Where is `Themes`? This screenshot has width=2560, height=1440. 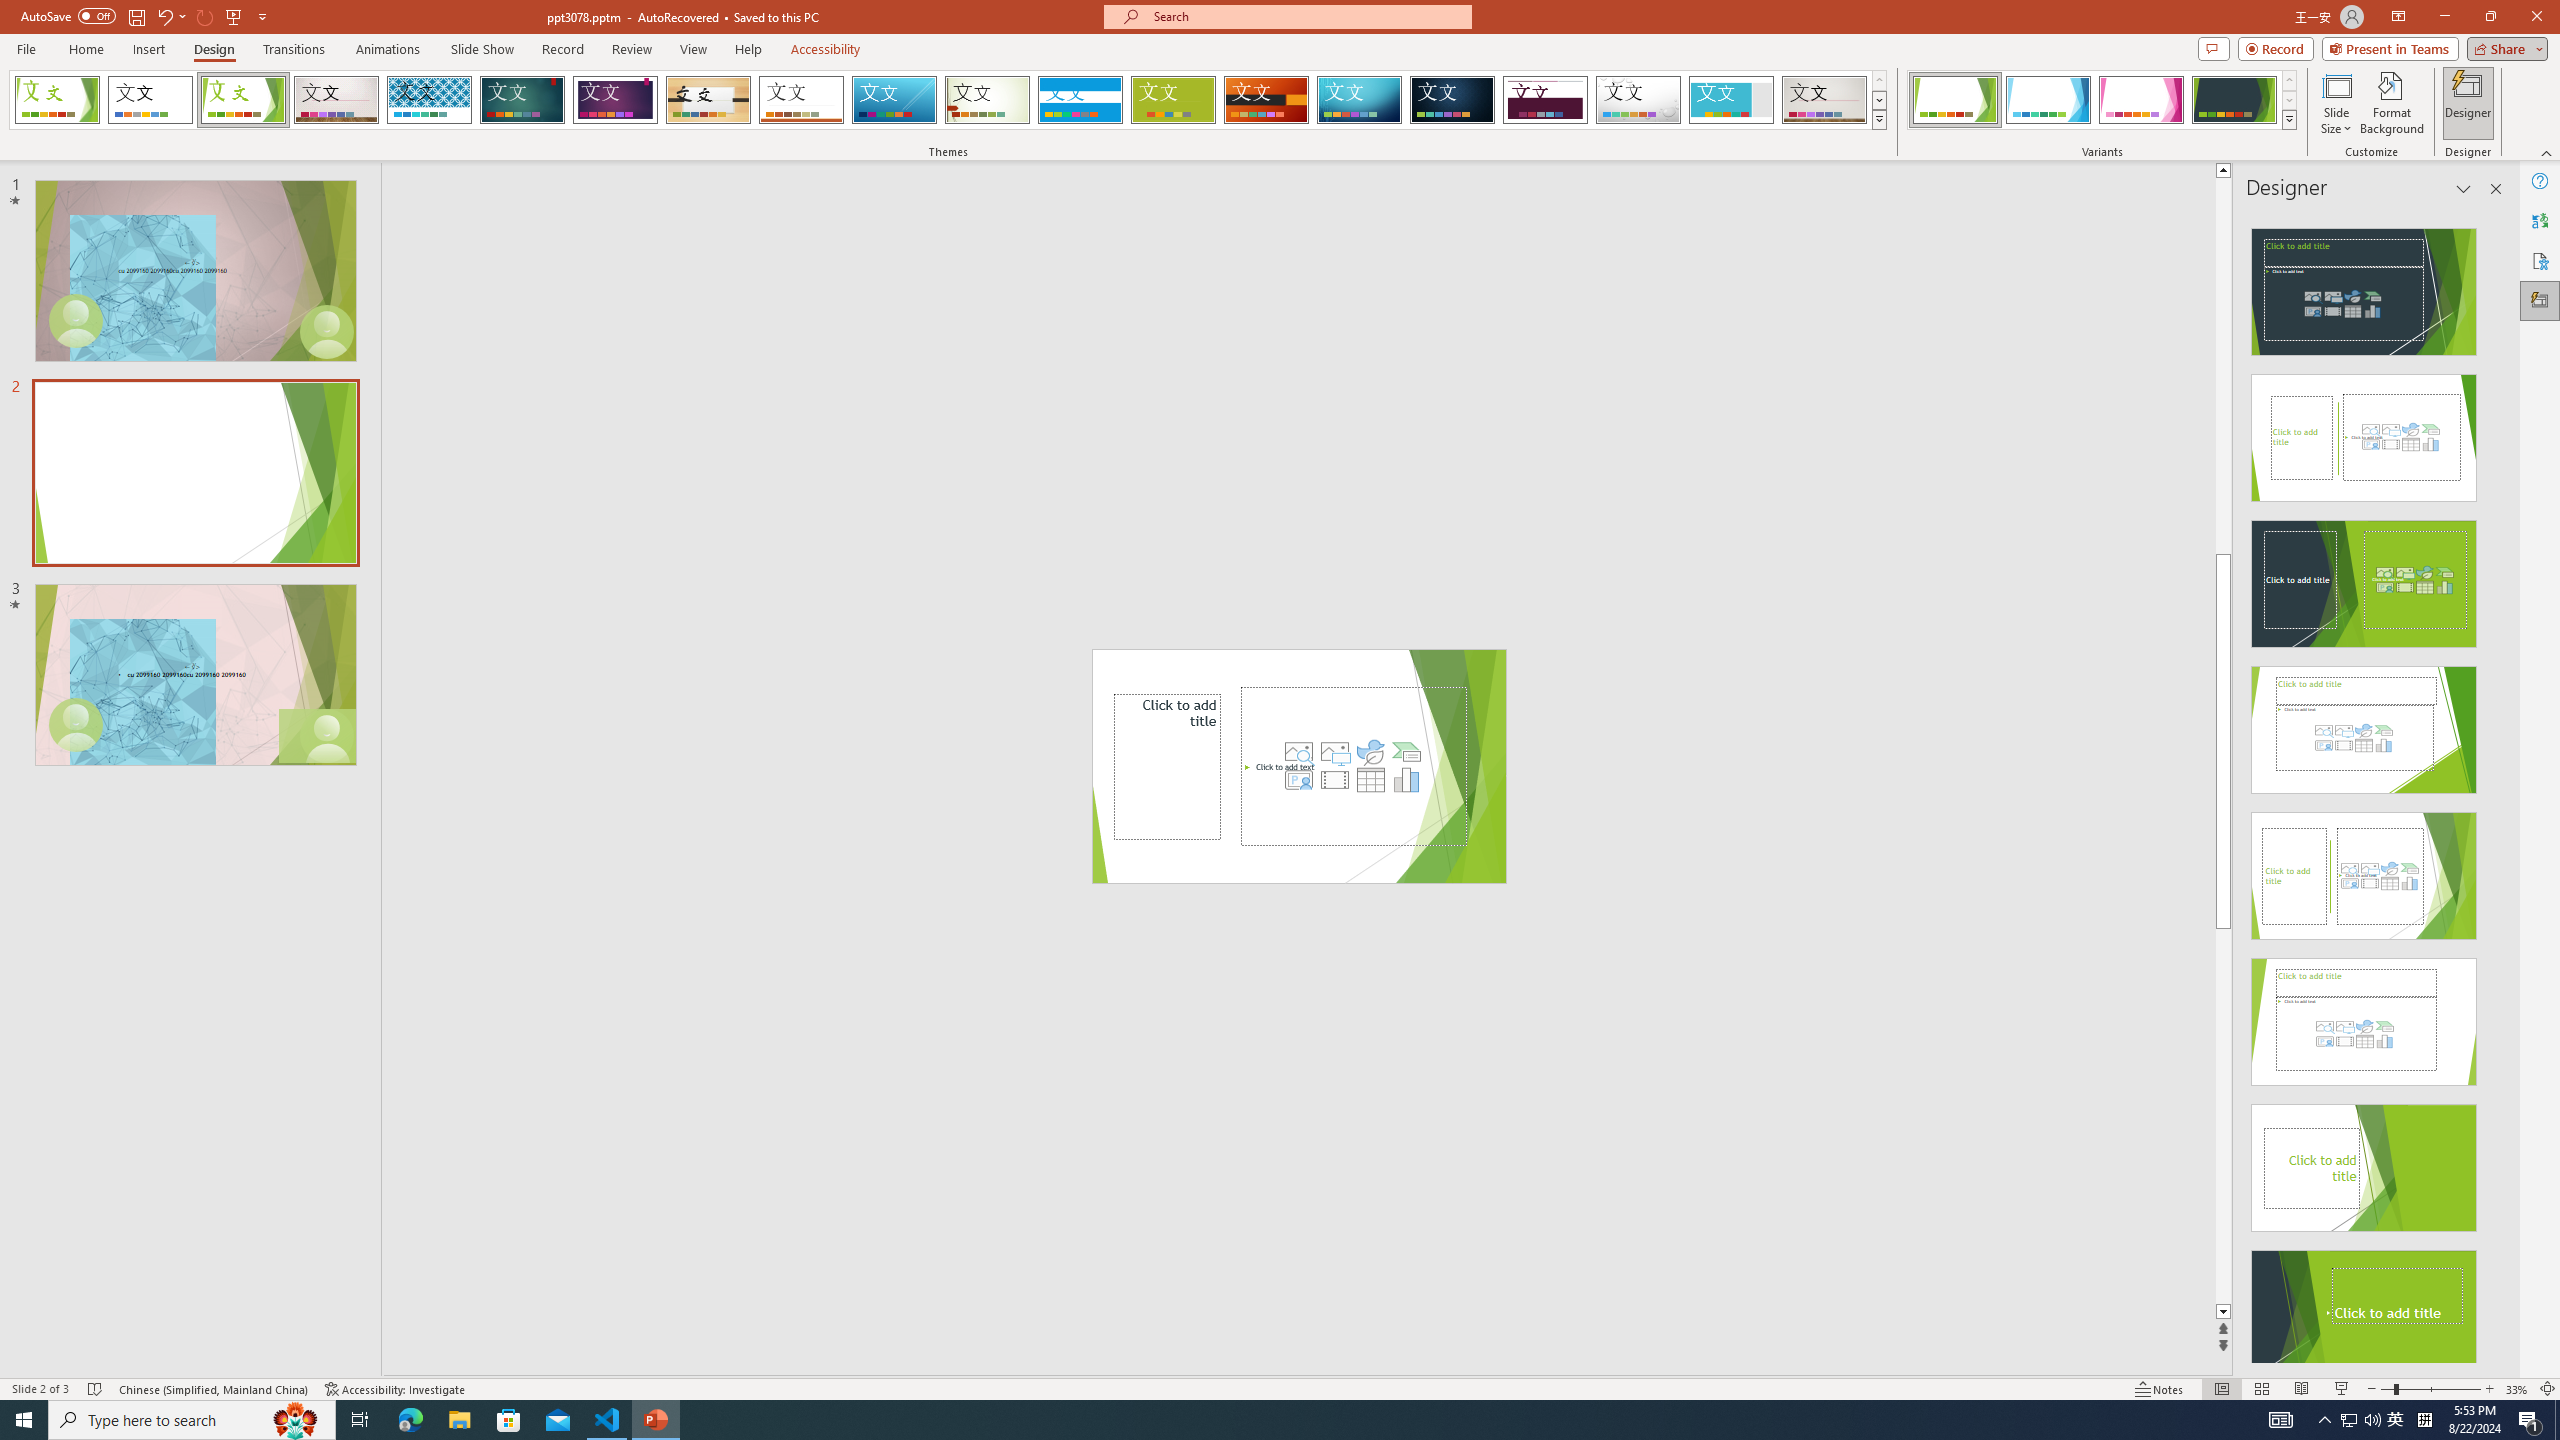
Themes is located at coordinates (1878, 119).